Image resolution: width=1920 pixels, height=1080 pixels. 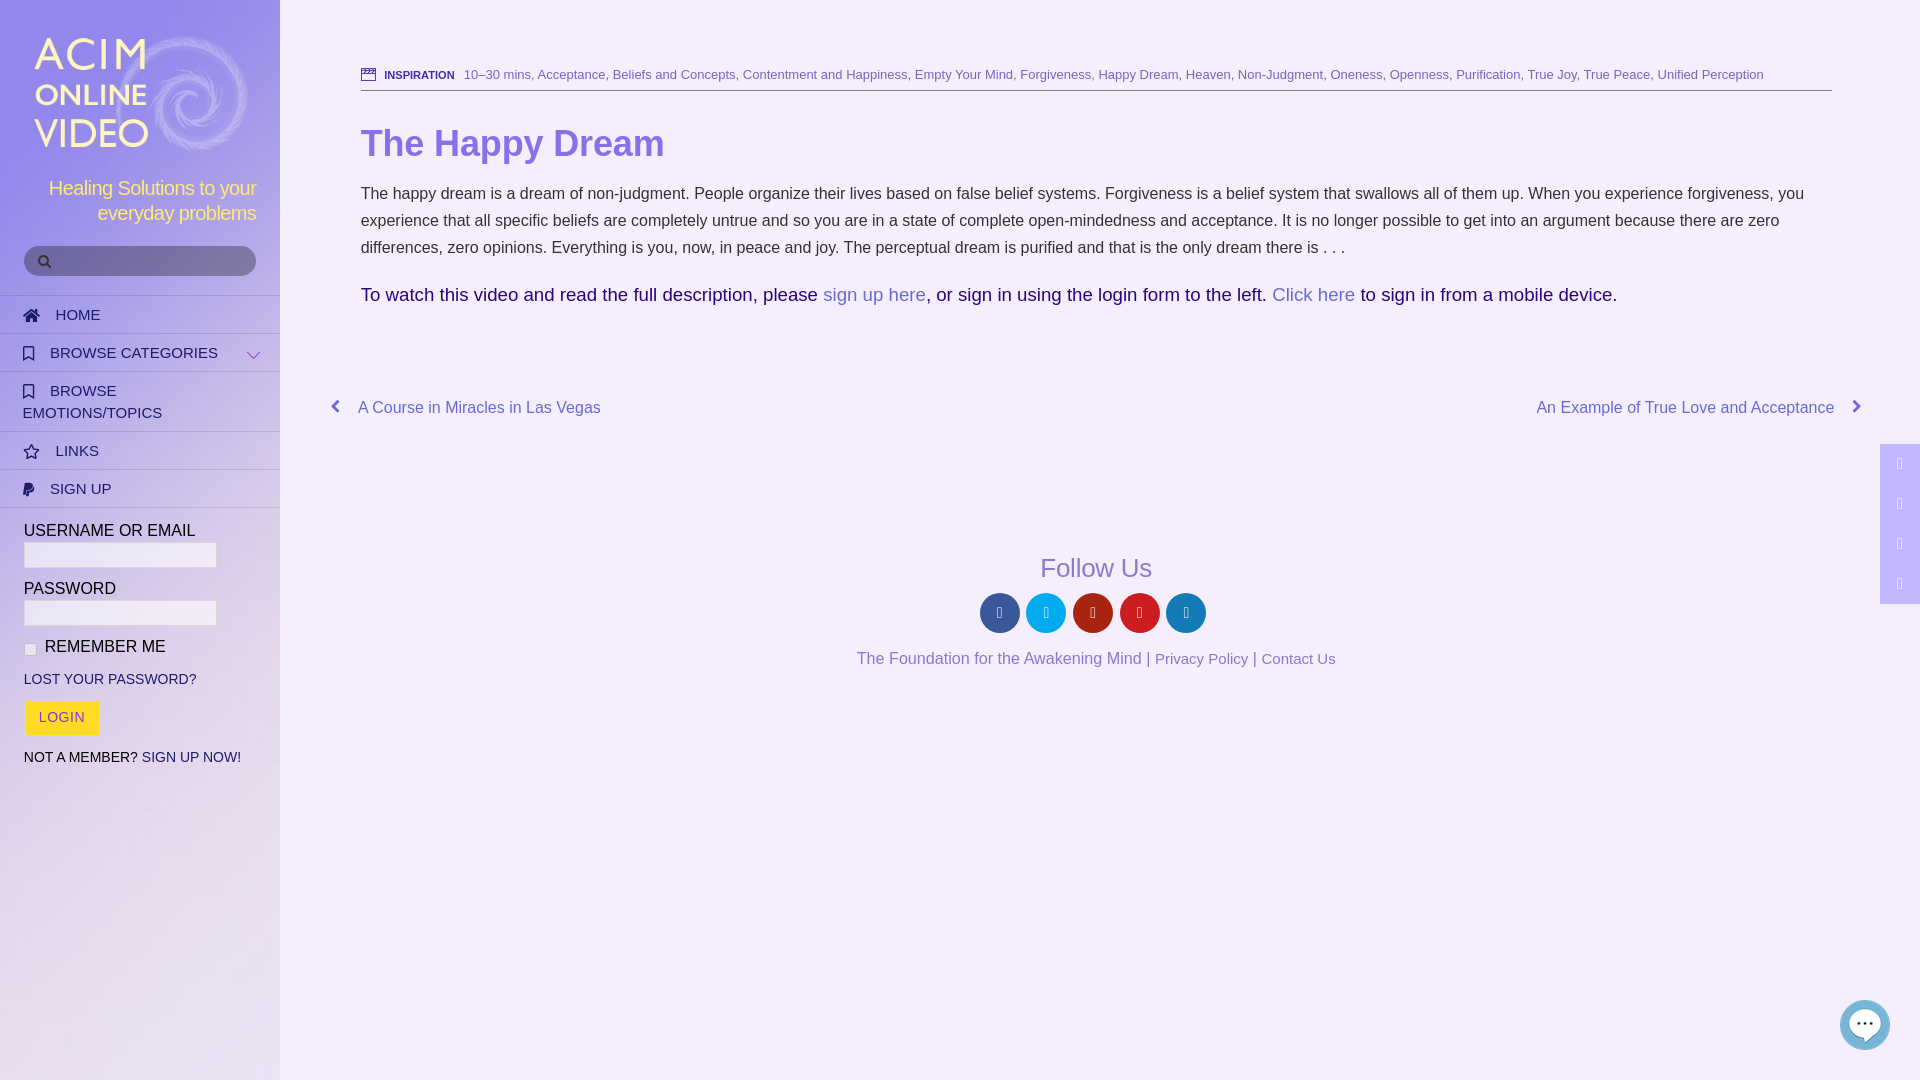 I want to click on An Example of True Love and Acceptance, so click(x=1502, y=408).